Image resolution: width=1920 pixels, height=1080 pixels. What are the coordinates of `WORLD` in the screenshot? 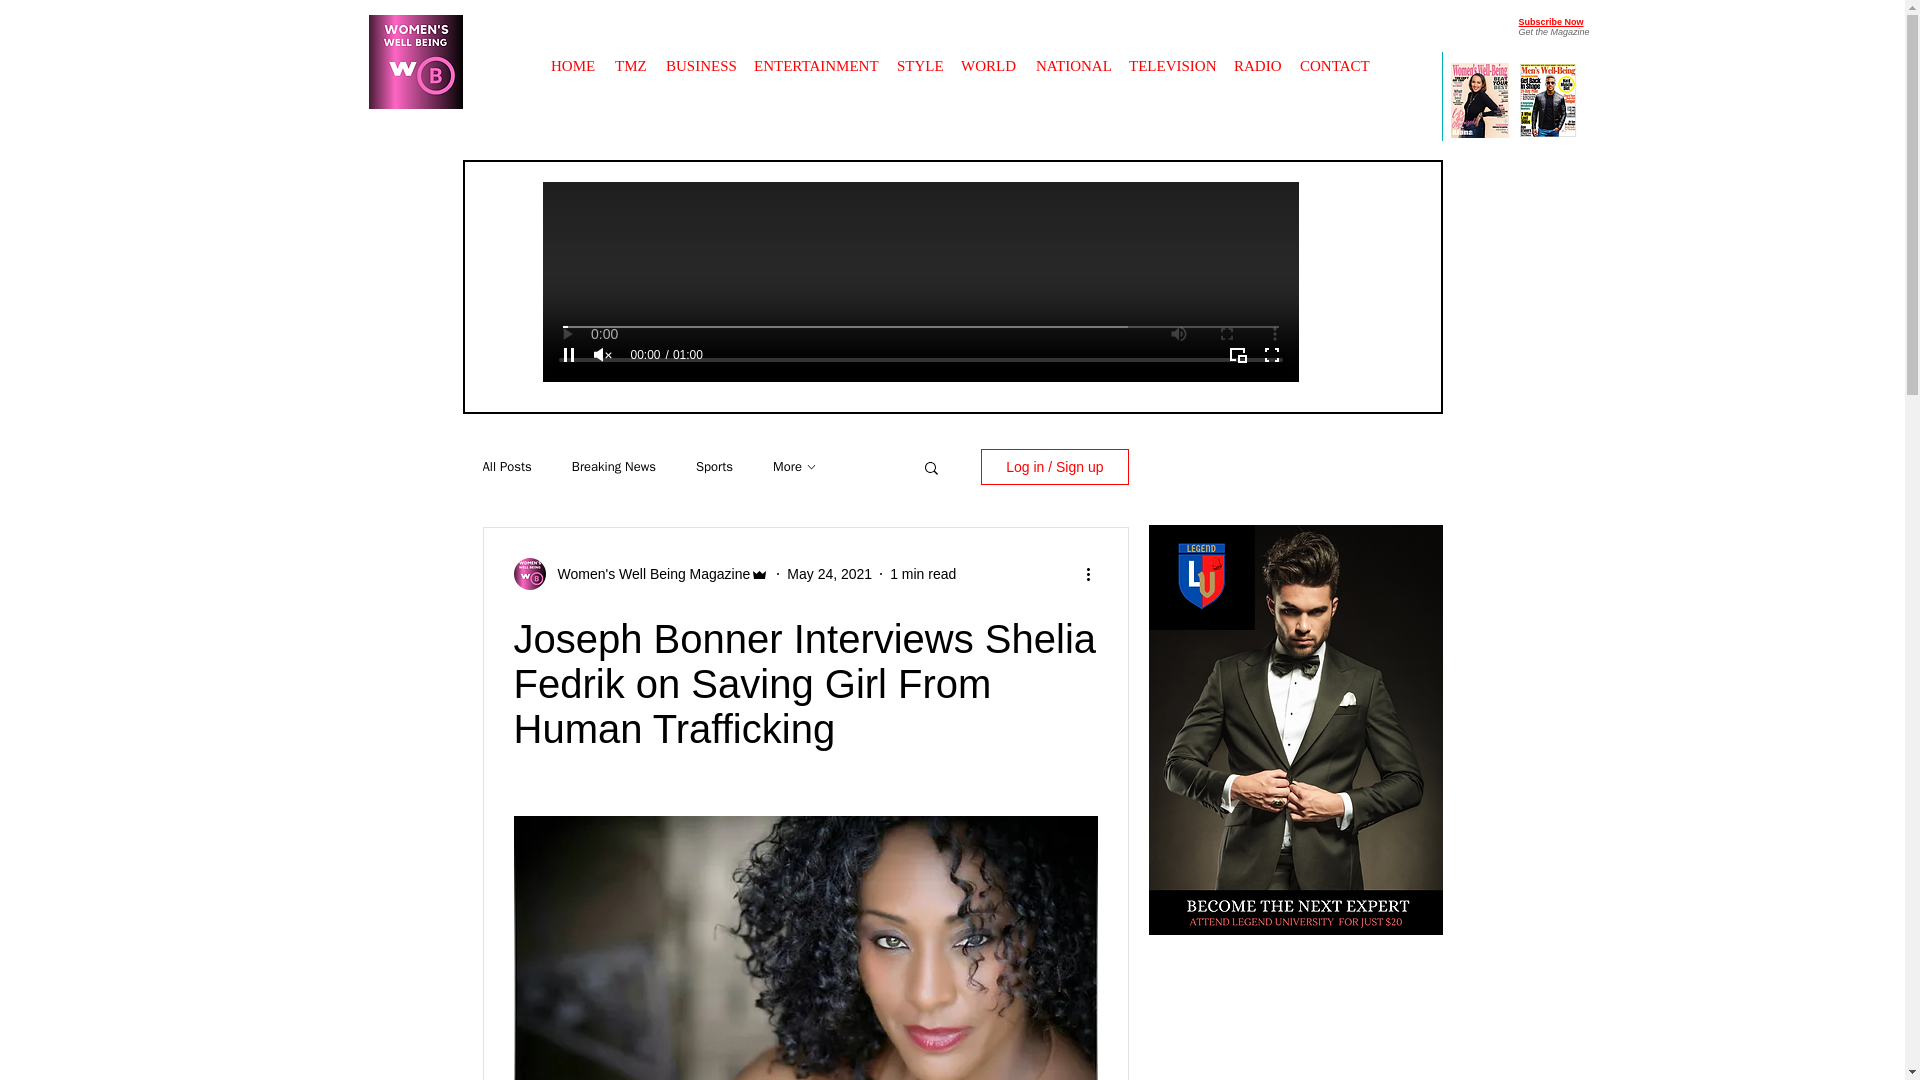 It's located at (988, 56).